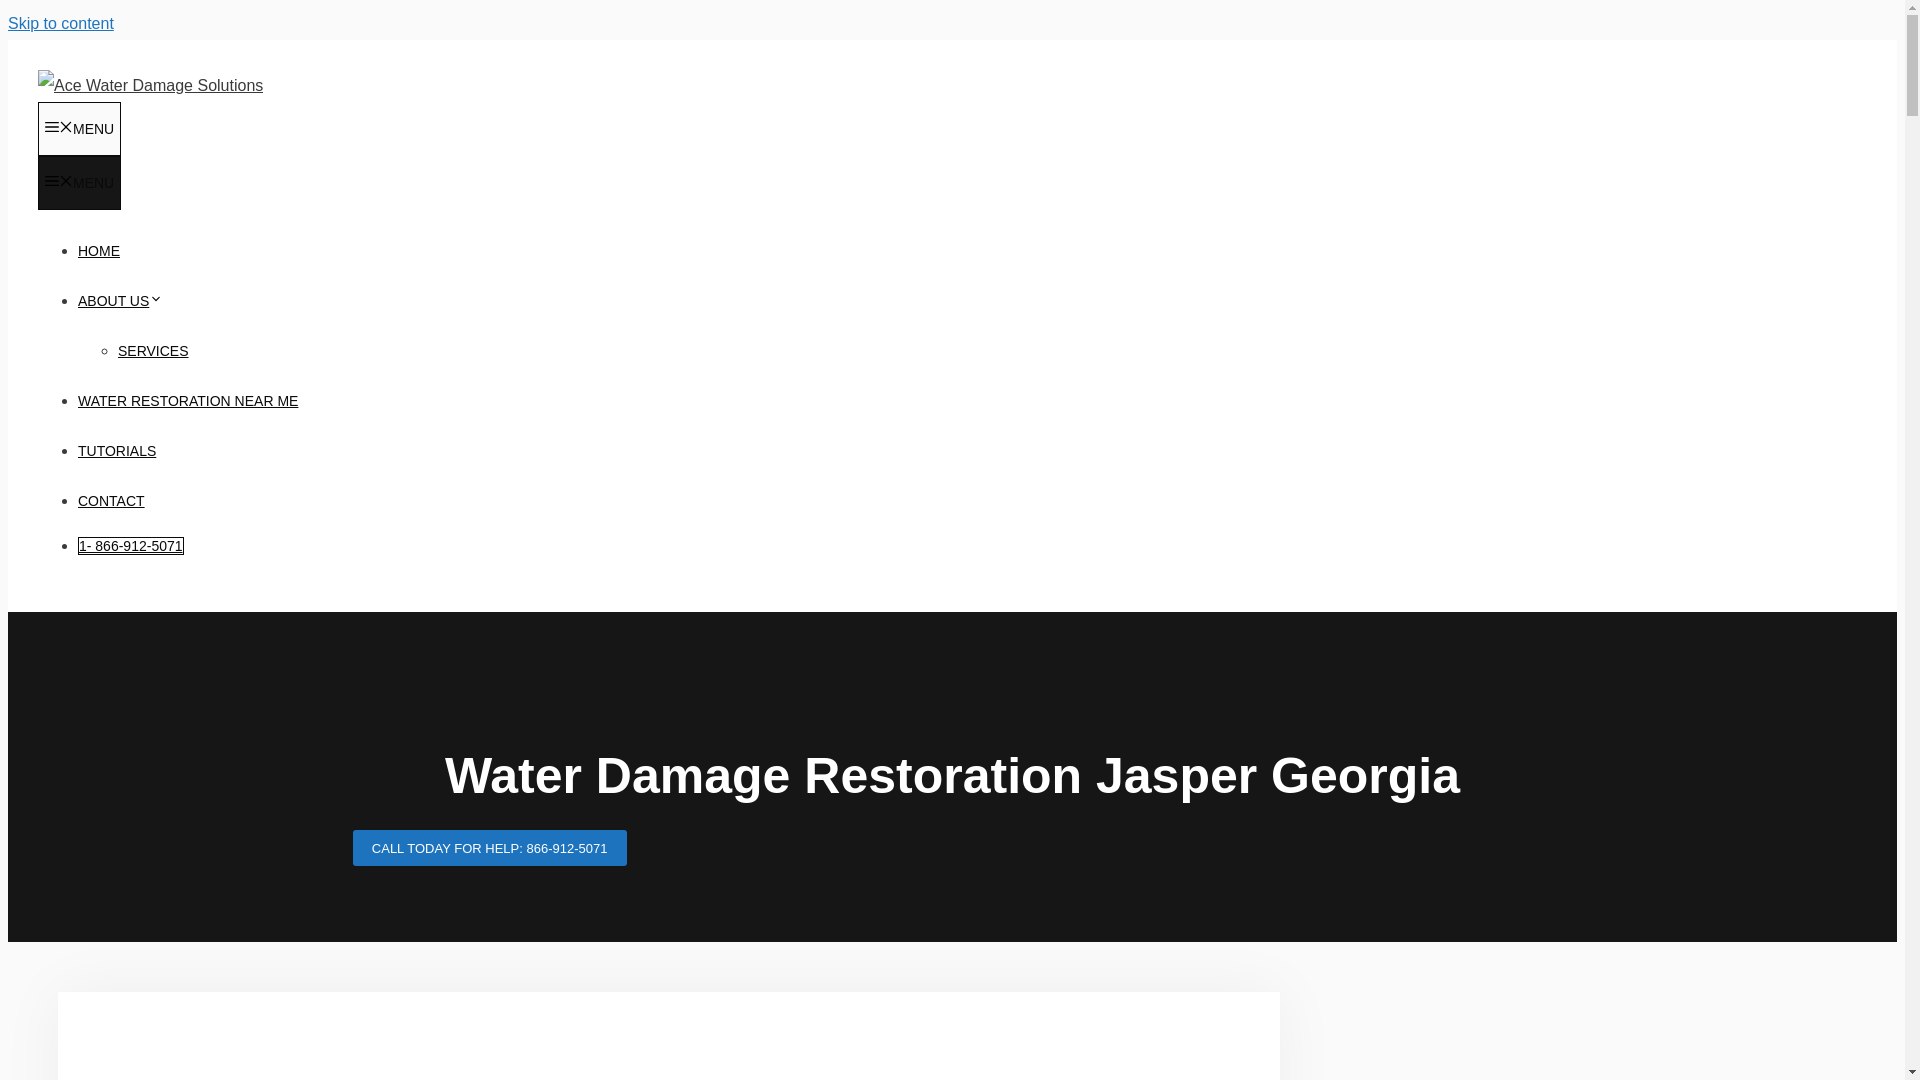  I want to click on MENU, so click(79, 128).